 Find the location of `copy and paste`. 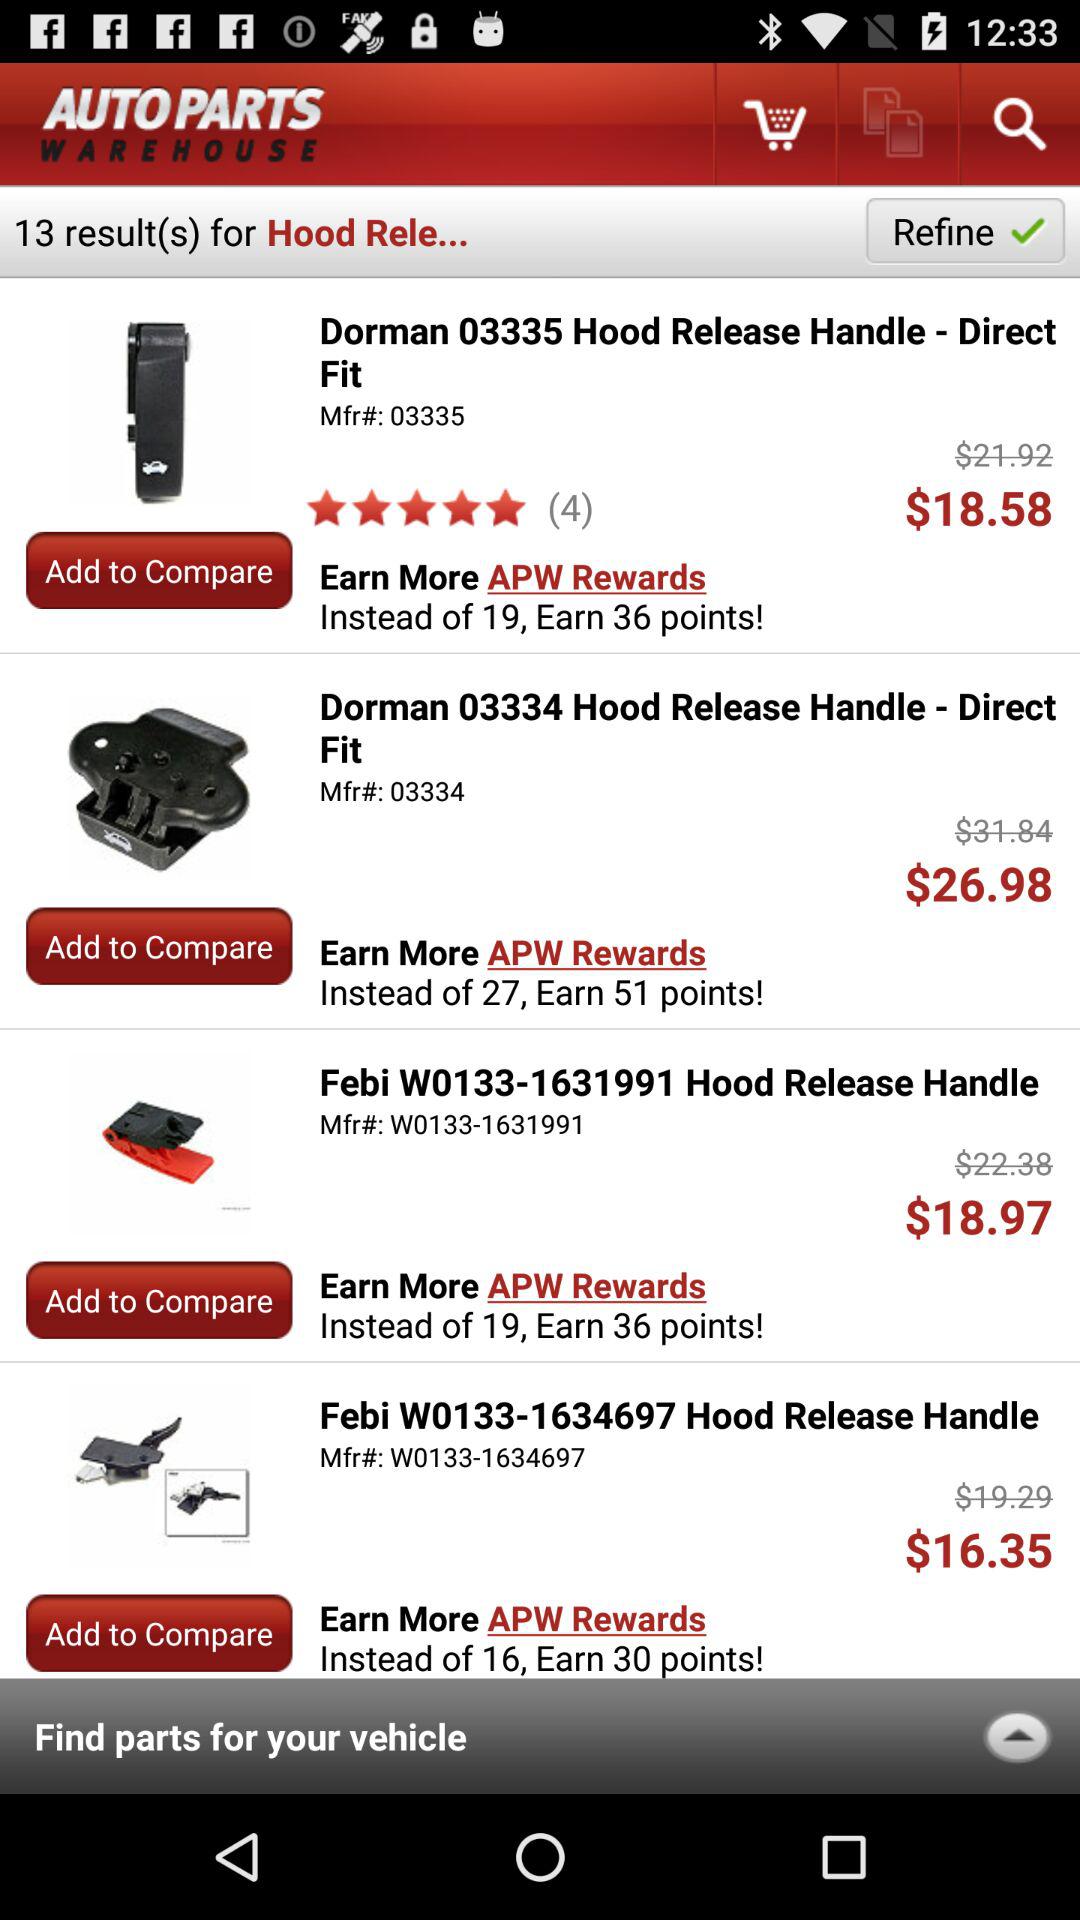

copy and paste is located at coordinates (896, 124).